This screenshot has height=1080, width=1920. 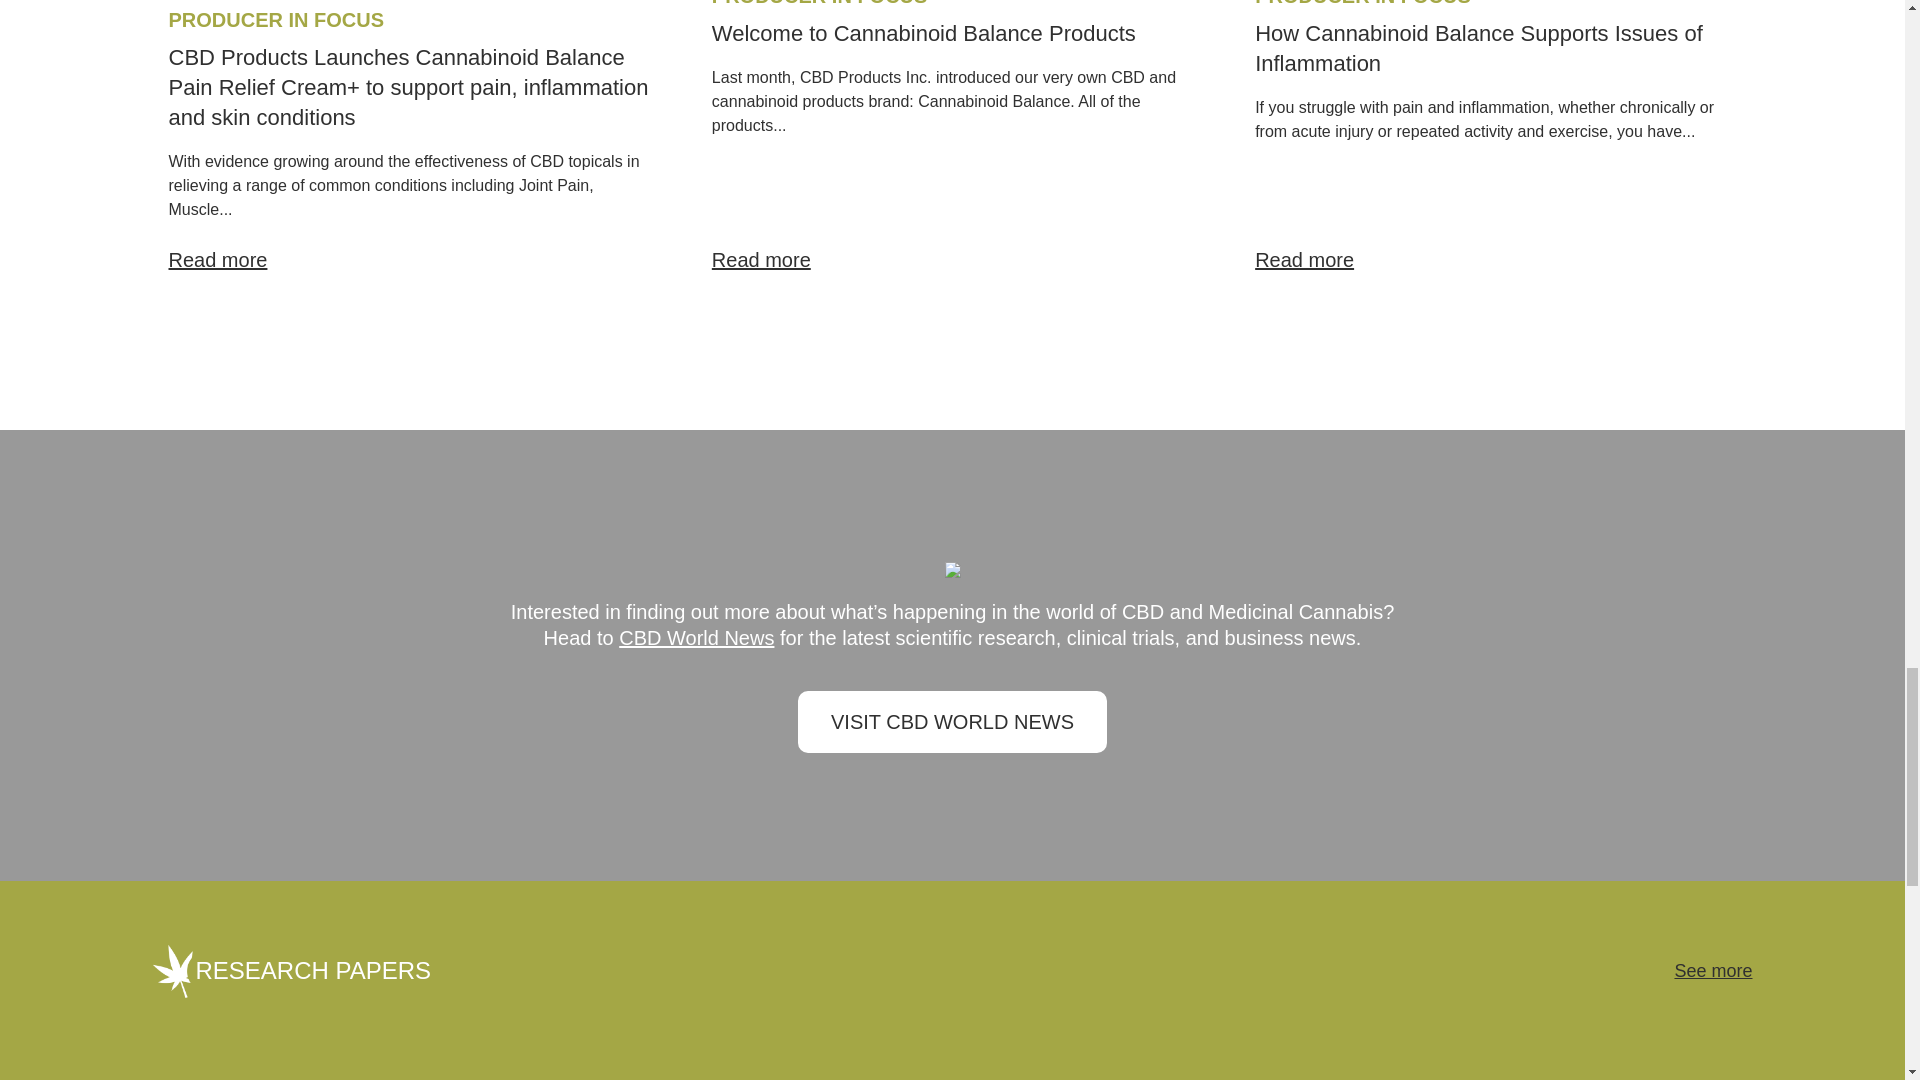 What do you see at coordinates (952, 260) in the screenshot?
I see `Read more` at bounding box center [952, 260].